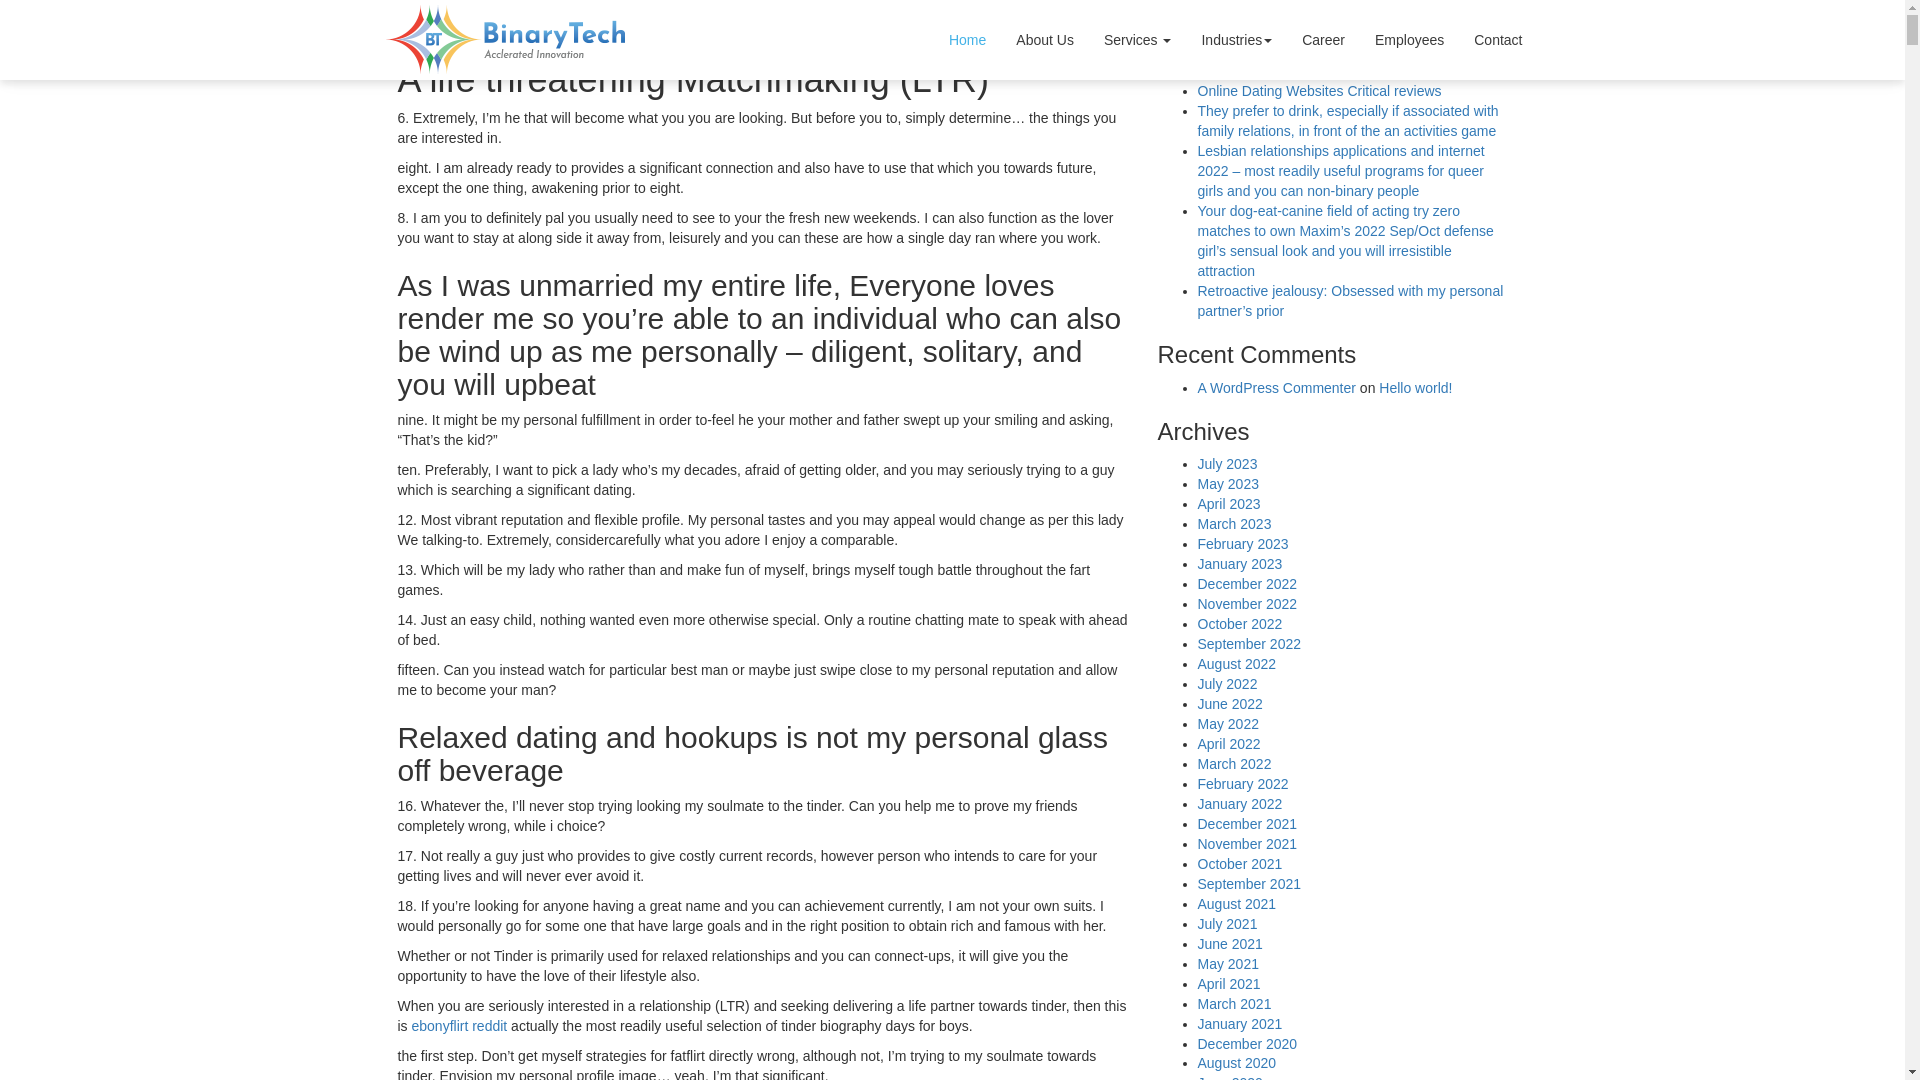 The height and width of the screenshot is (1080, 1920). I want to click on A WordPress Commenter, so click(1276, 388).